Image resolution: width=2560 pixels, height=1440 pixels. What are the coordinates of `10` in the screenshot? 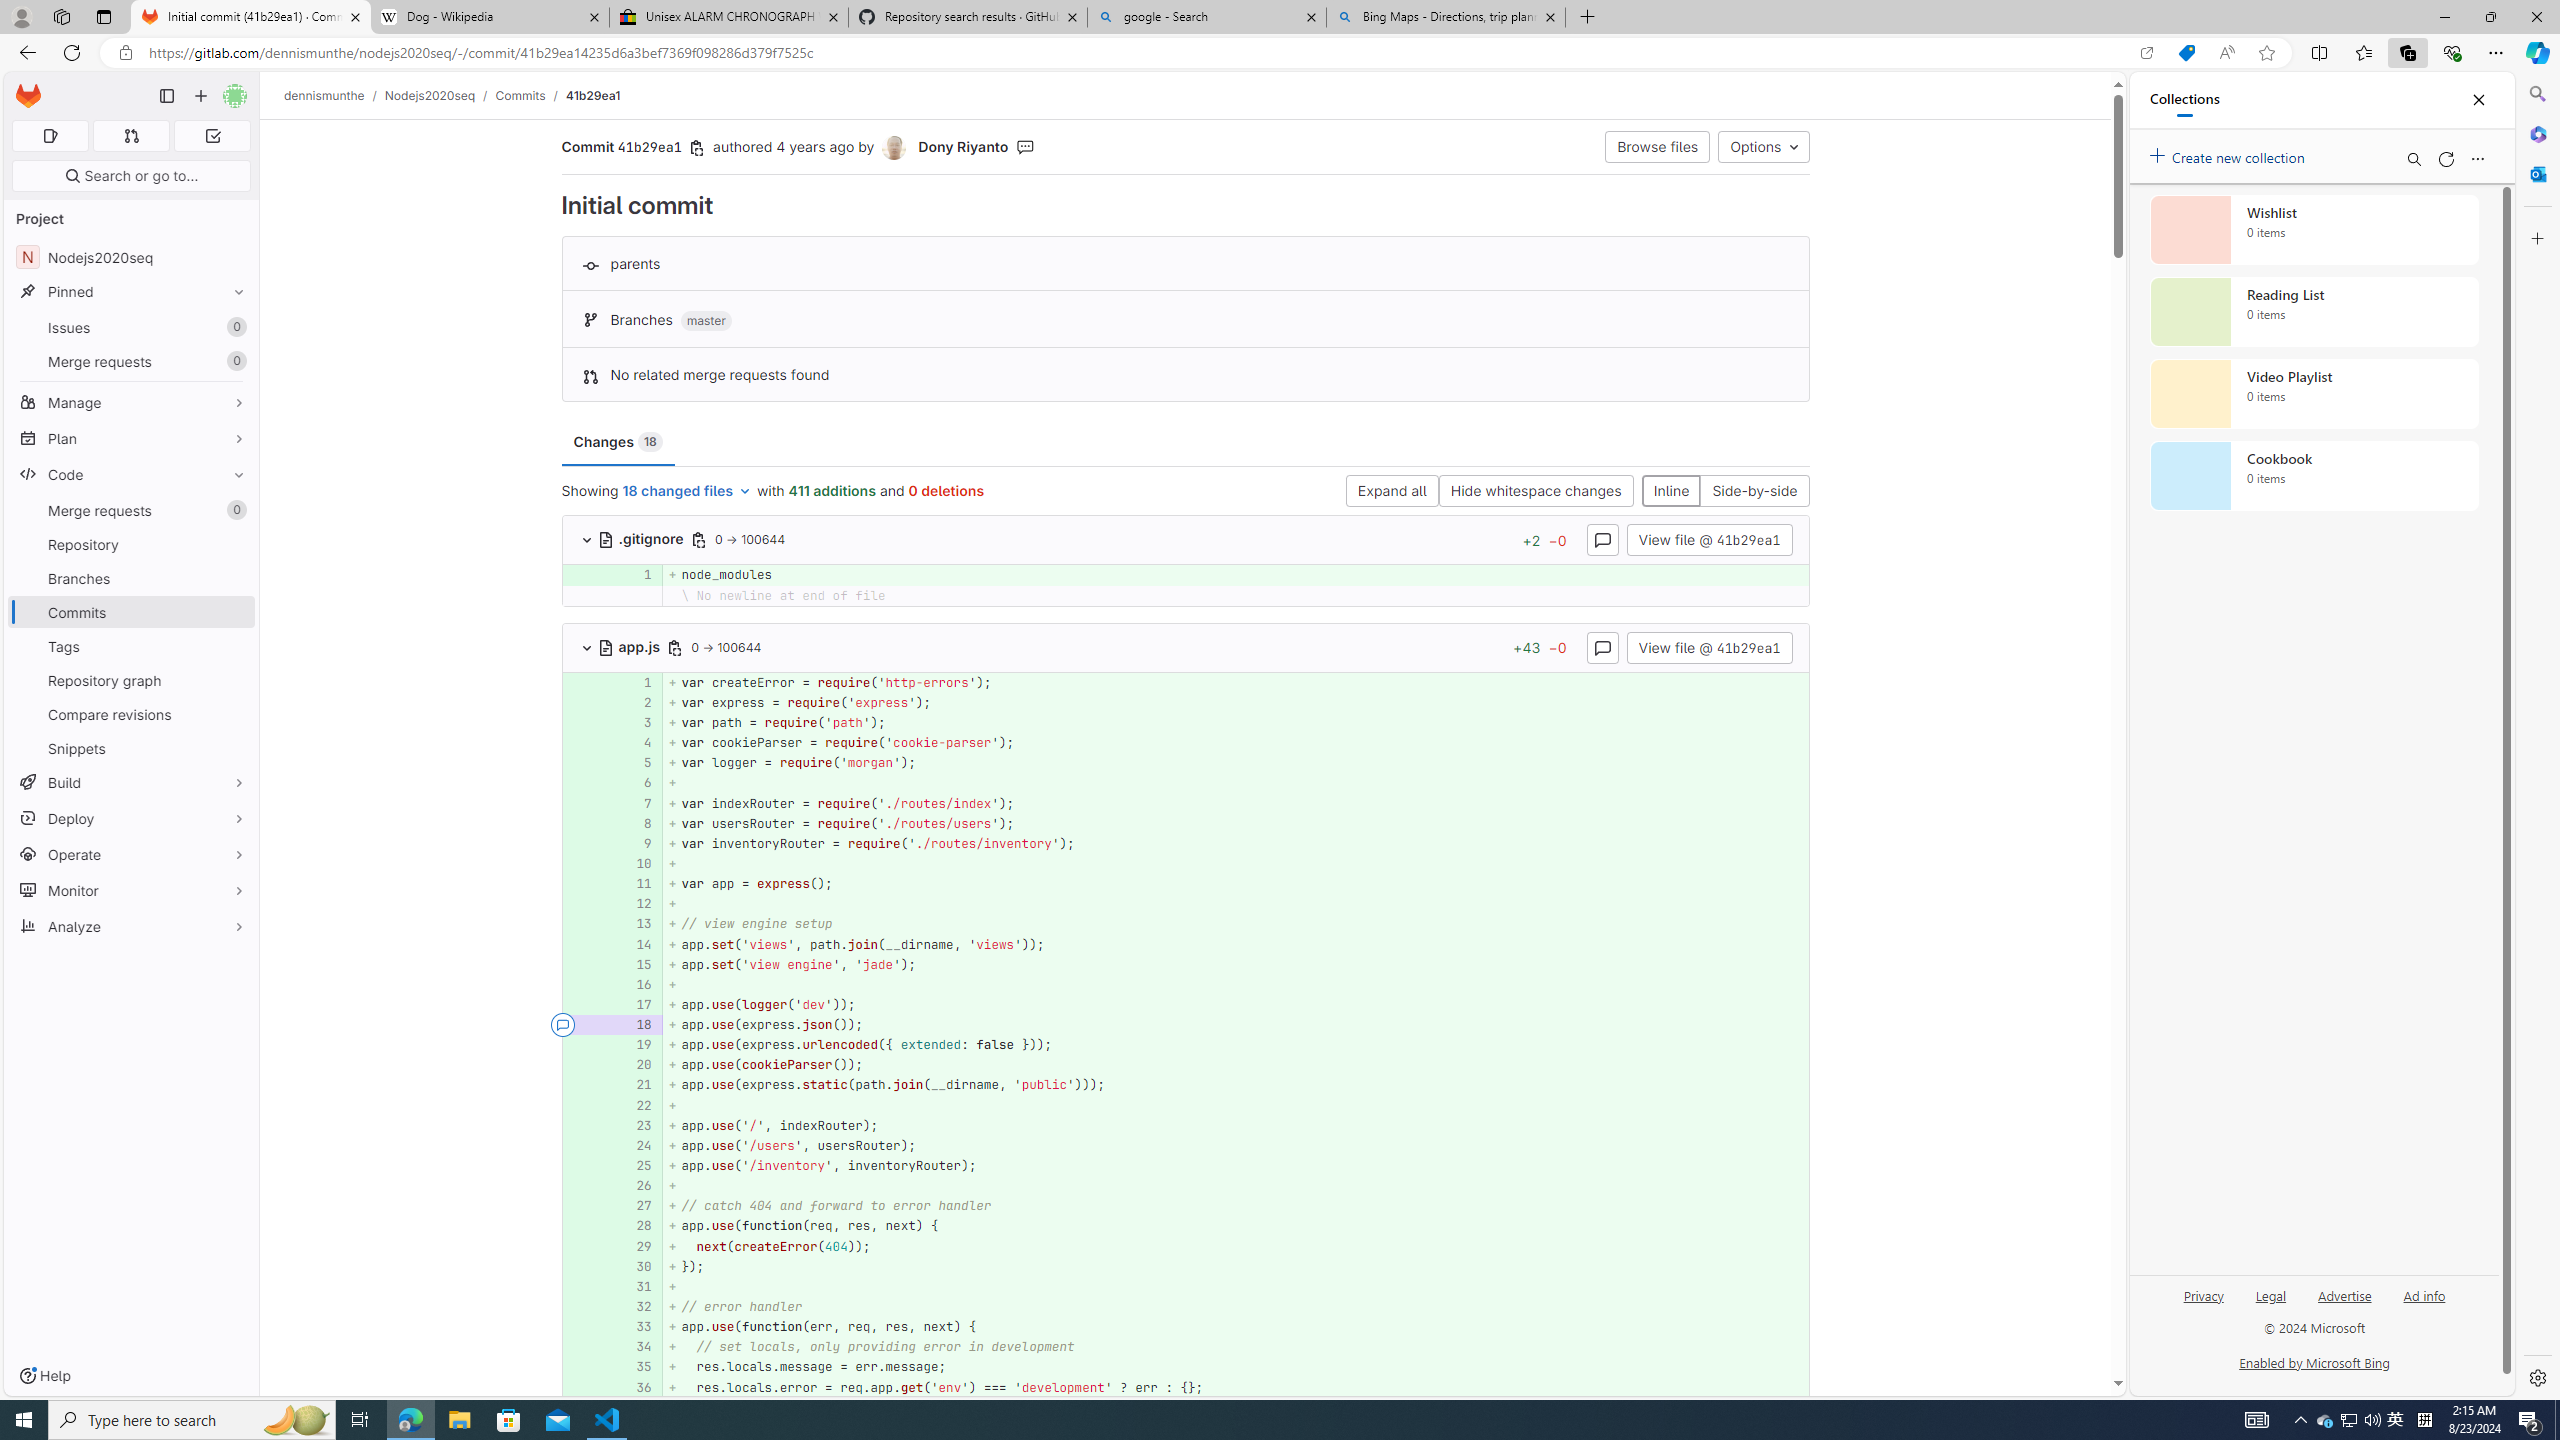 It's located at (637, 864).